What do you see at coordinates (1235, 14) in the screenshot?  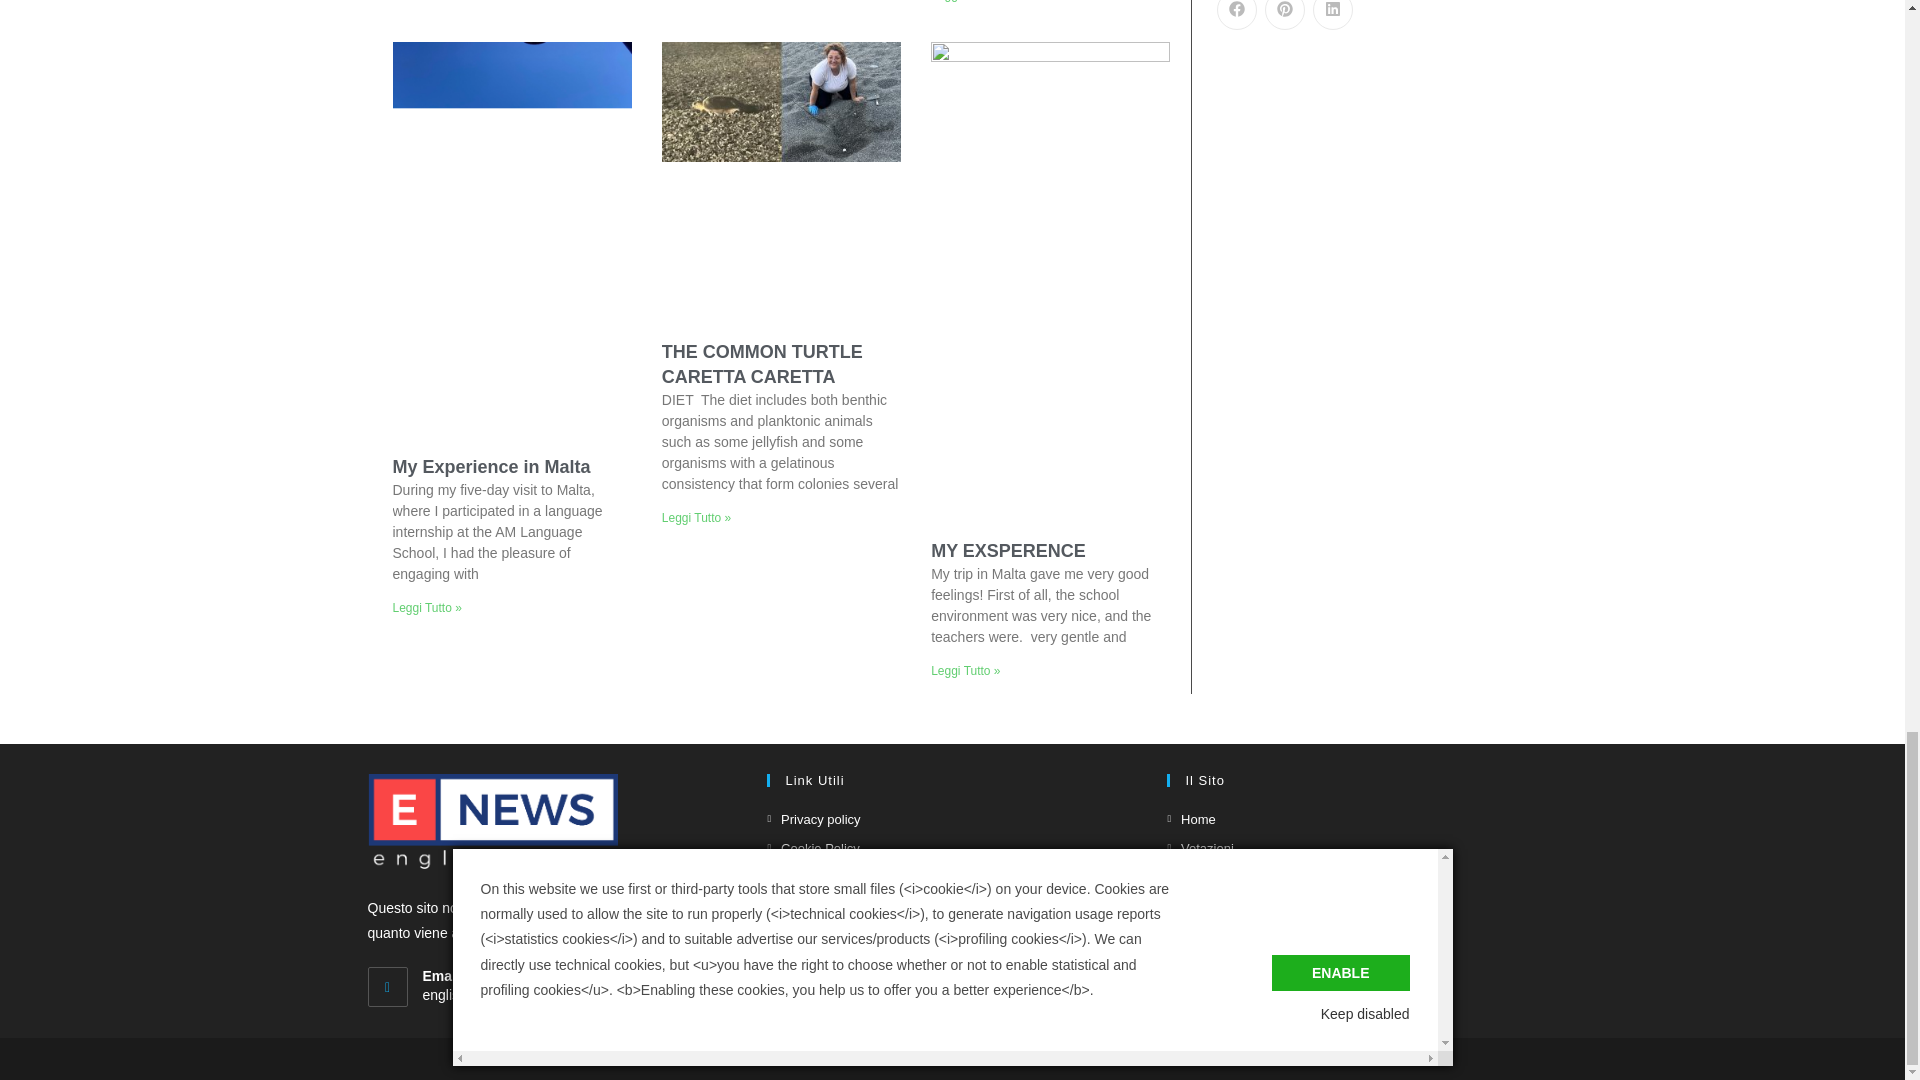 I see `Share on Facebook` at bounding box center [1235, 14].